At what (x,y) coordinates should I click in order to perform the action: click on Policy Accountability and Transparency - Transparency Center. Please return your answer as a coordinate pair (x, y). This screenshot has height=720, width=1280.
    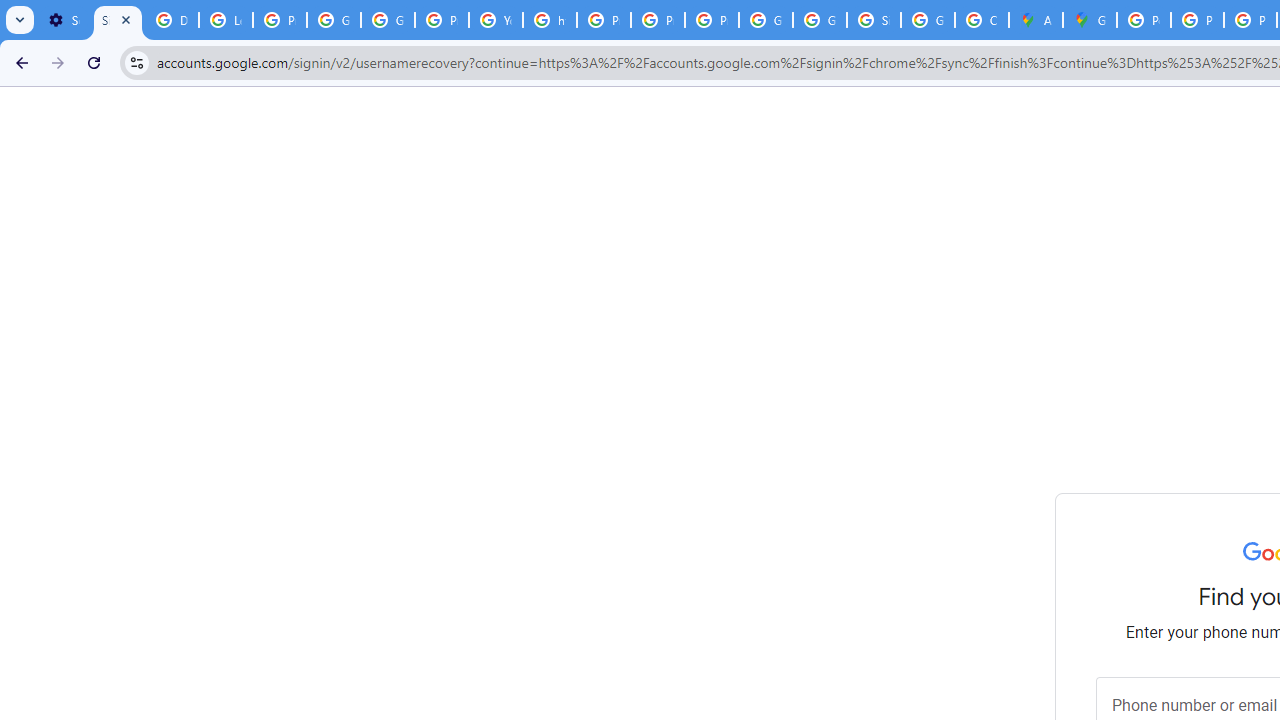
    Looking at the image, I should click on (1144, 20).